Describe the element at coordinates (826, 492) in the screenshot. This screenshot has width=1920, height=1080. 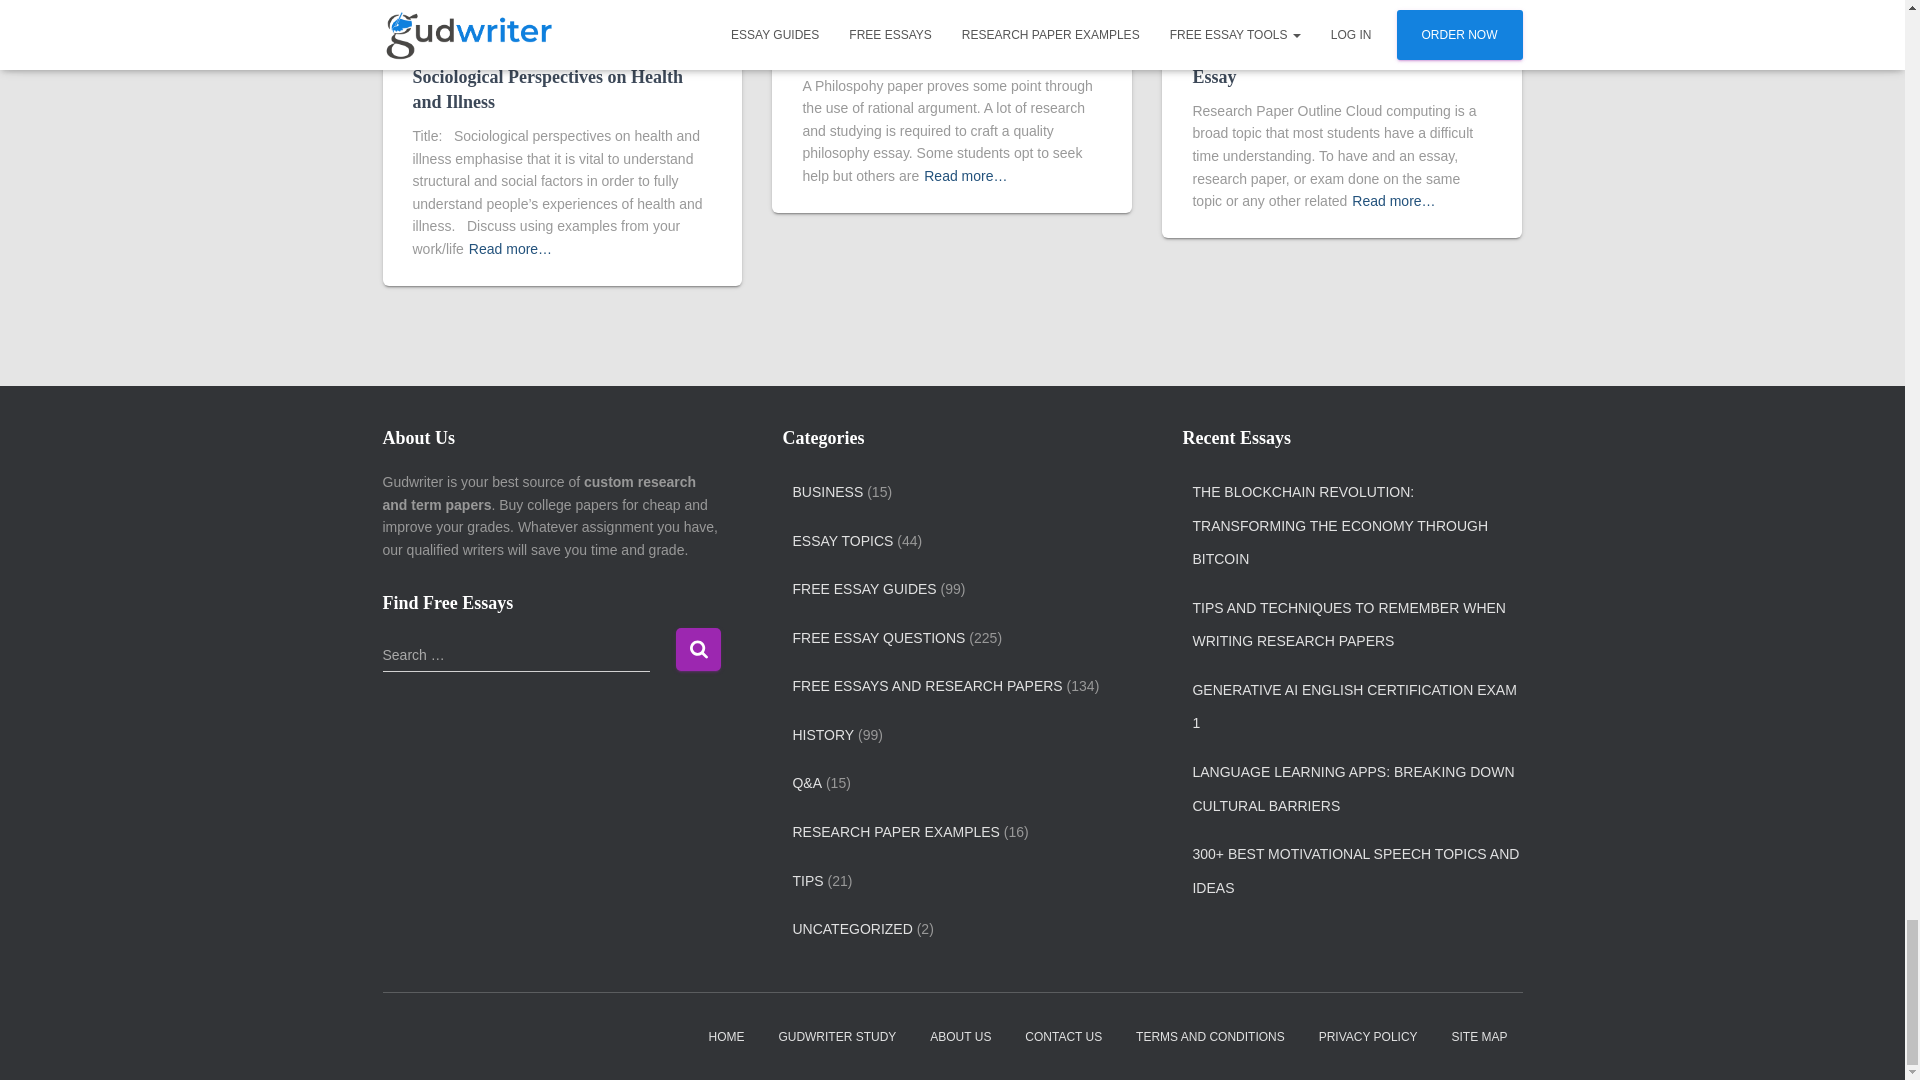
I see `BUSINESS` at that location.